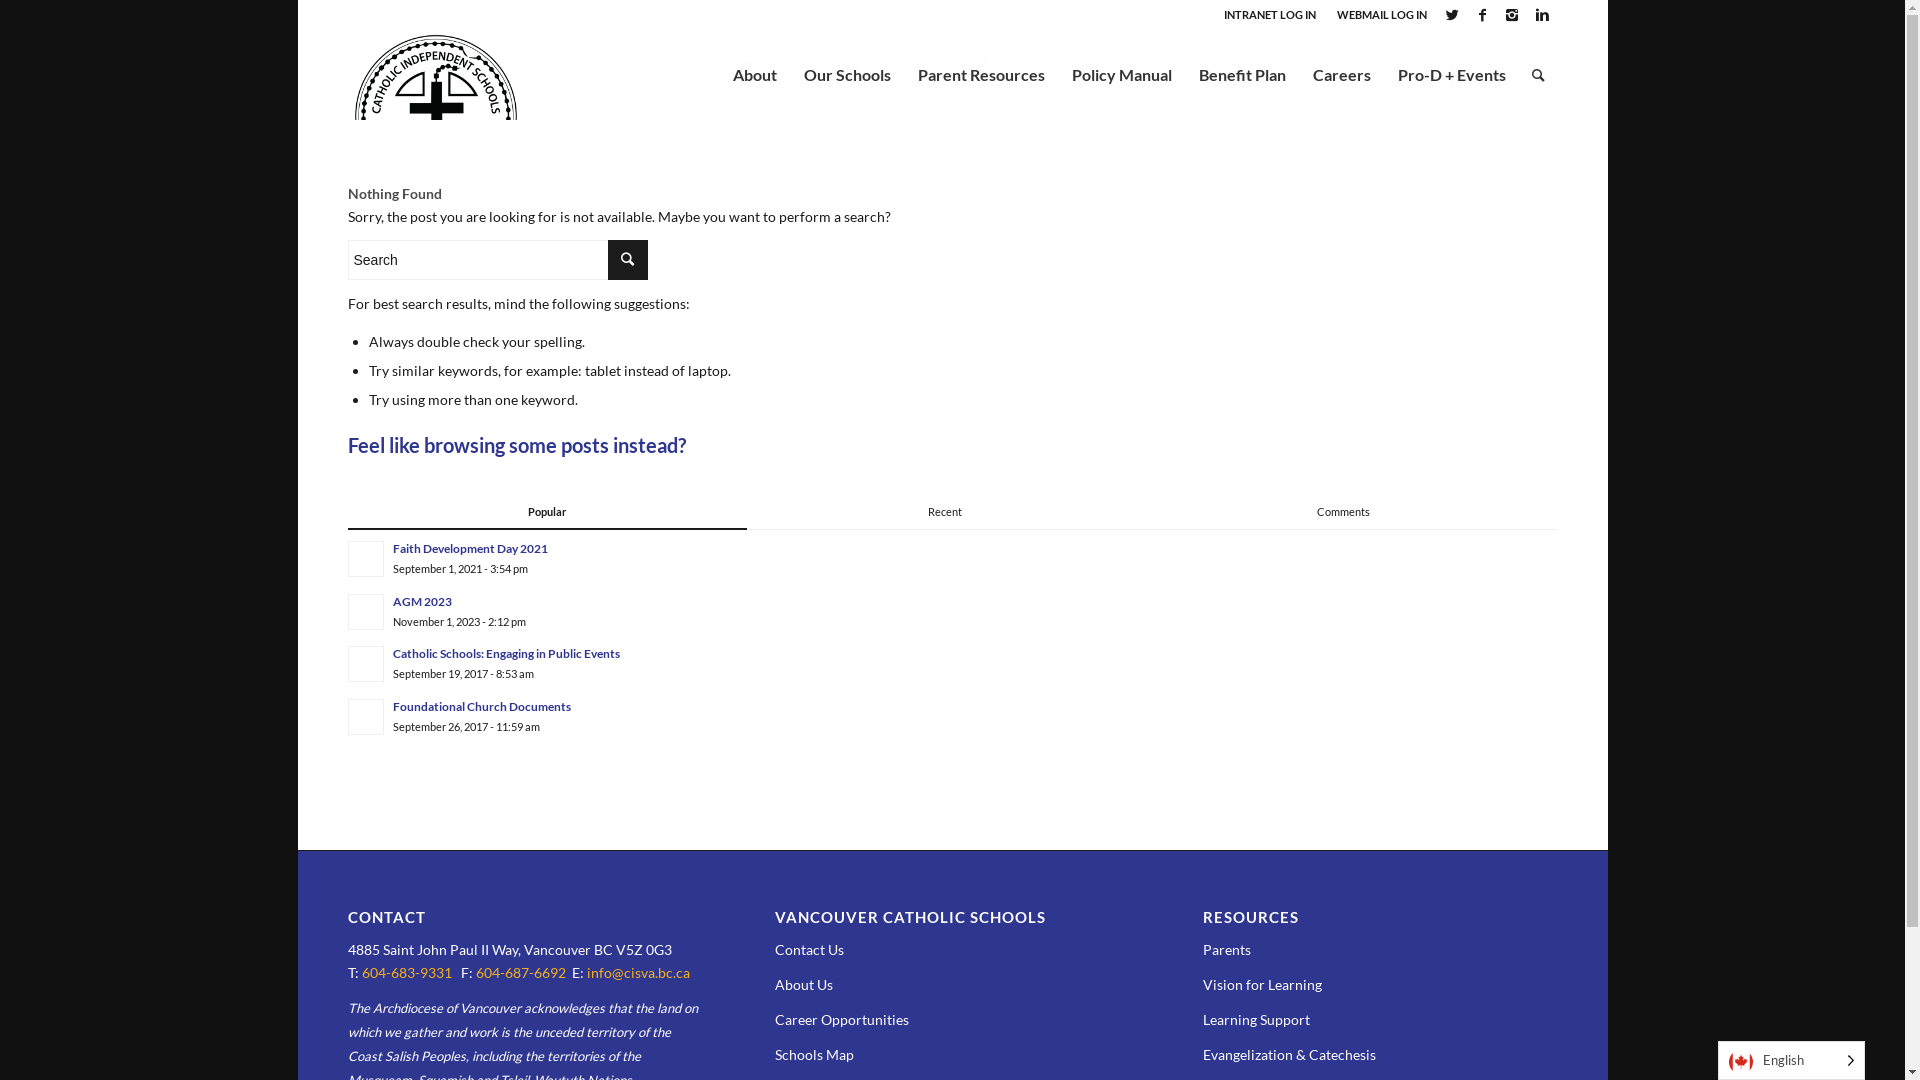  Describe the element at coordinates (1290, 1054) in the screenshot. I see `Evangelization & Catechesis` at that location.